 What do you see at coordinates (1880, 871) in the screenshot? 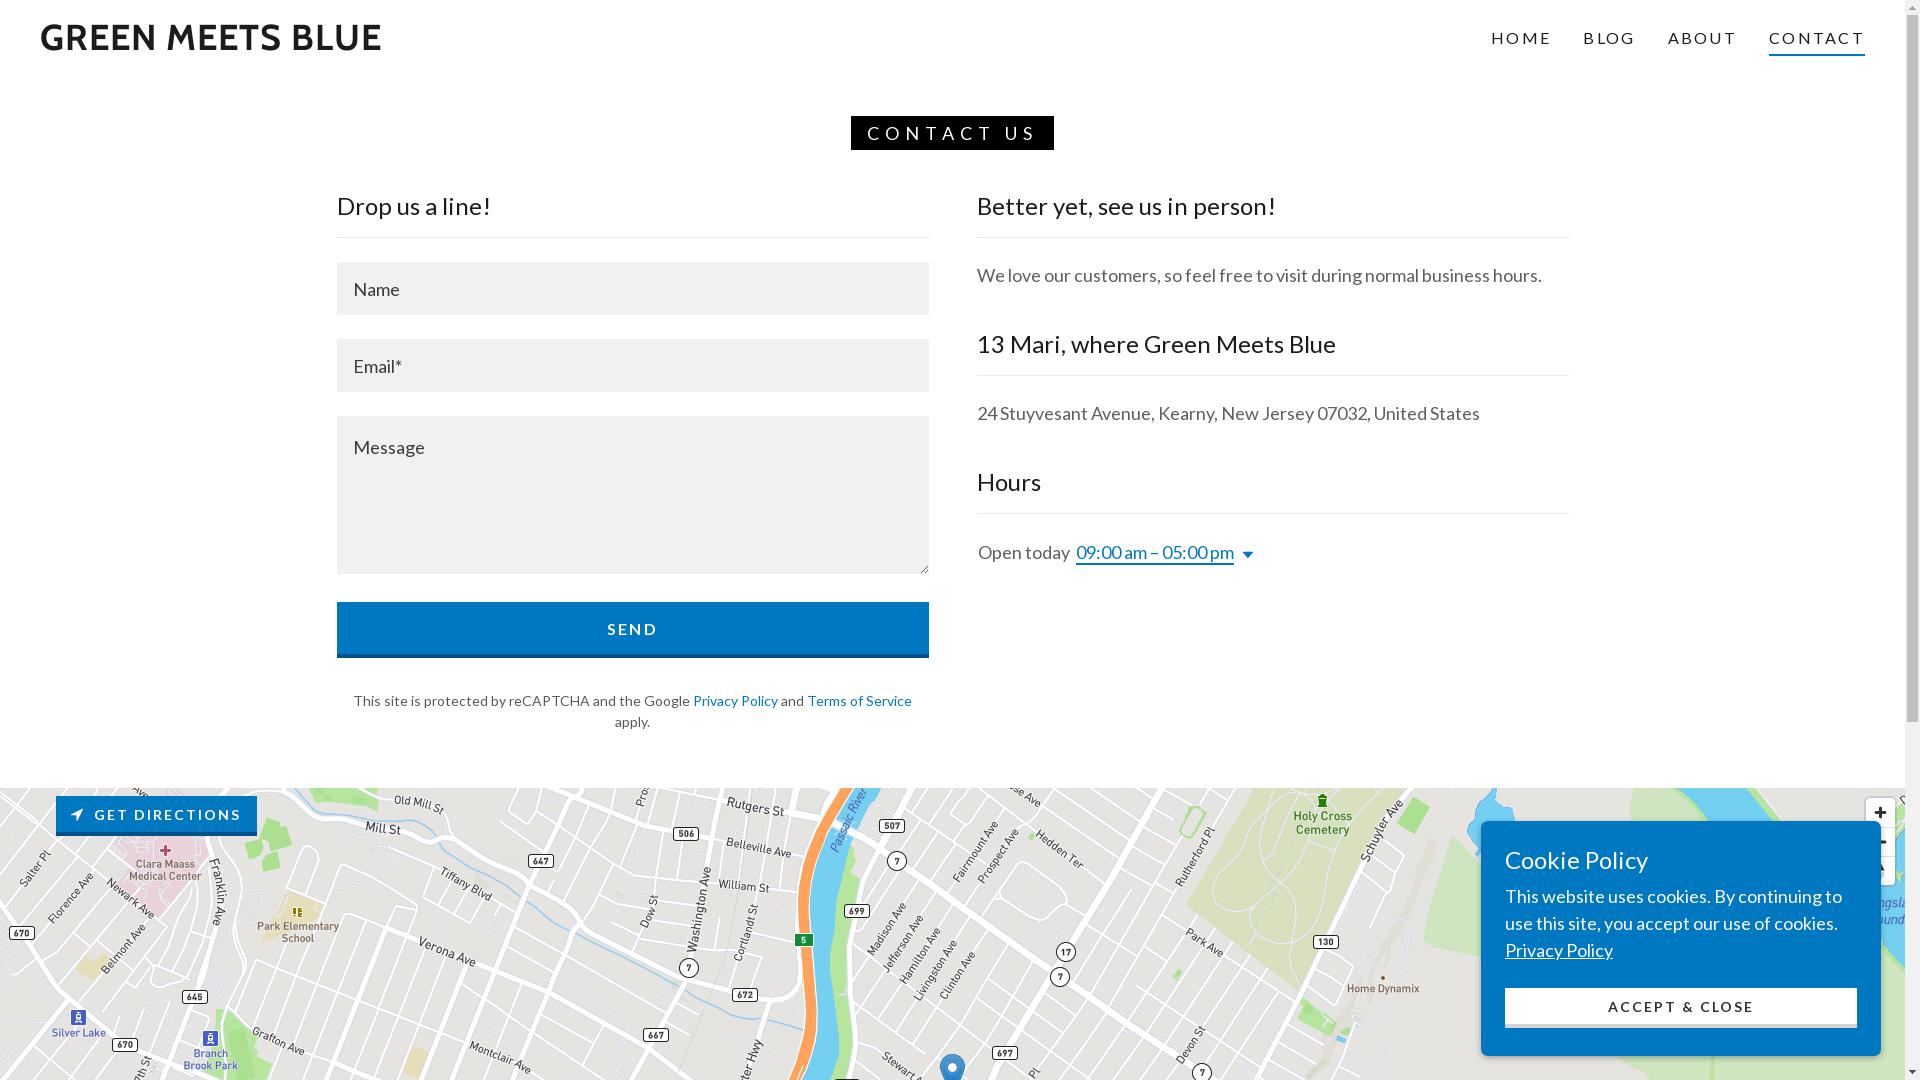
I see `Reset bearing to north` at bounding box center [1880, 871].